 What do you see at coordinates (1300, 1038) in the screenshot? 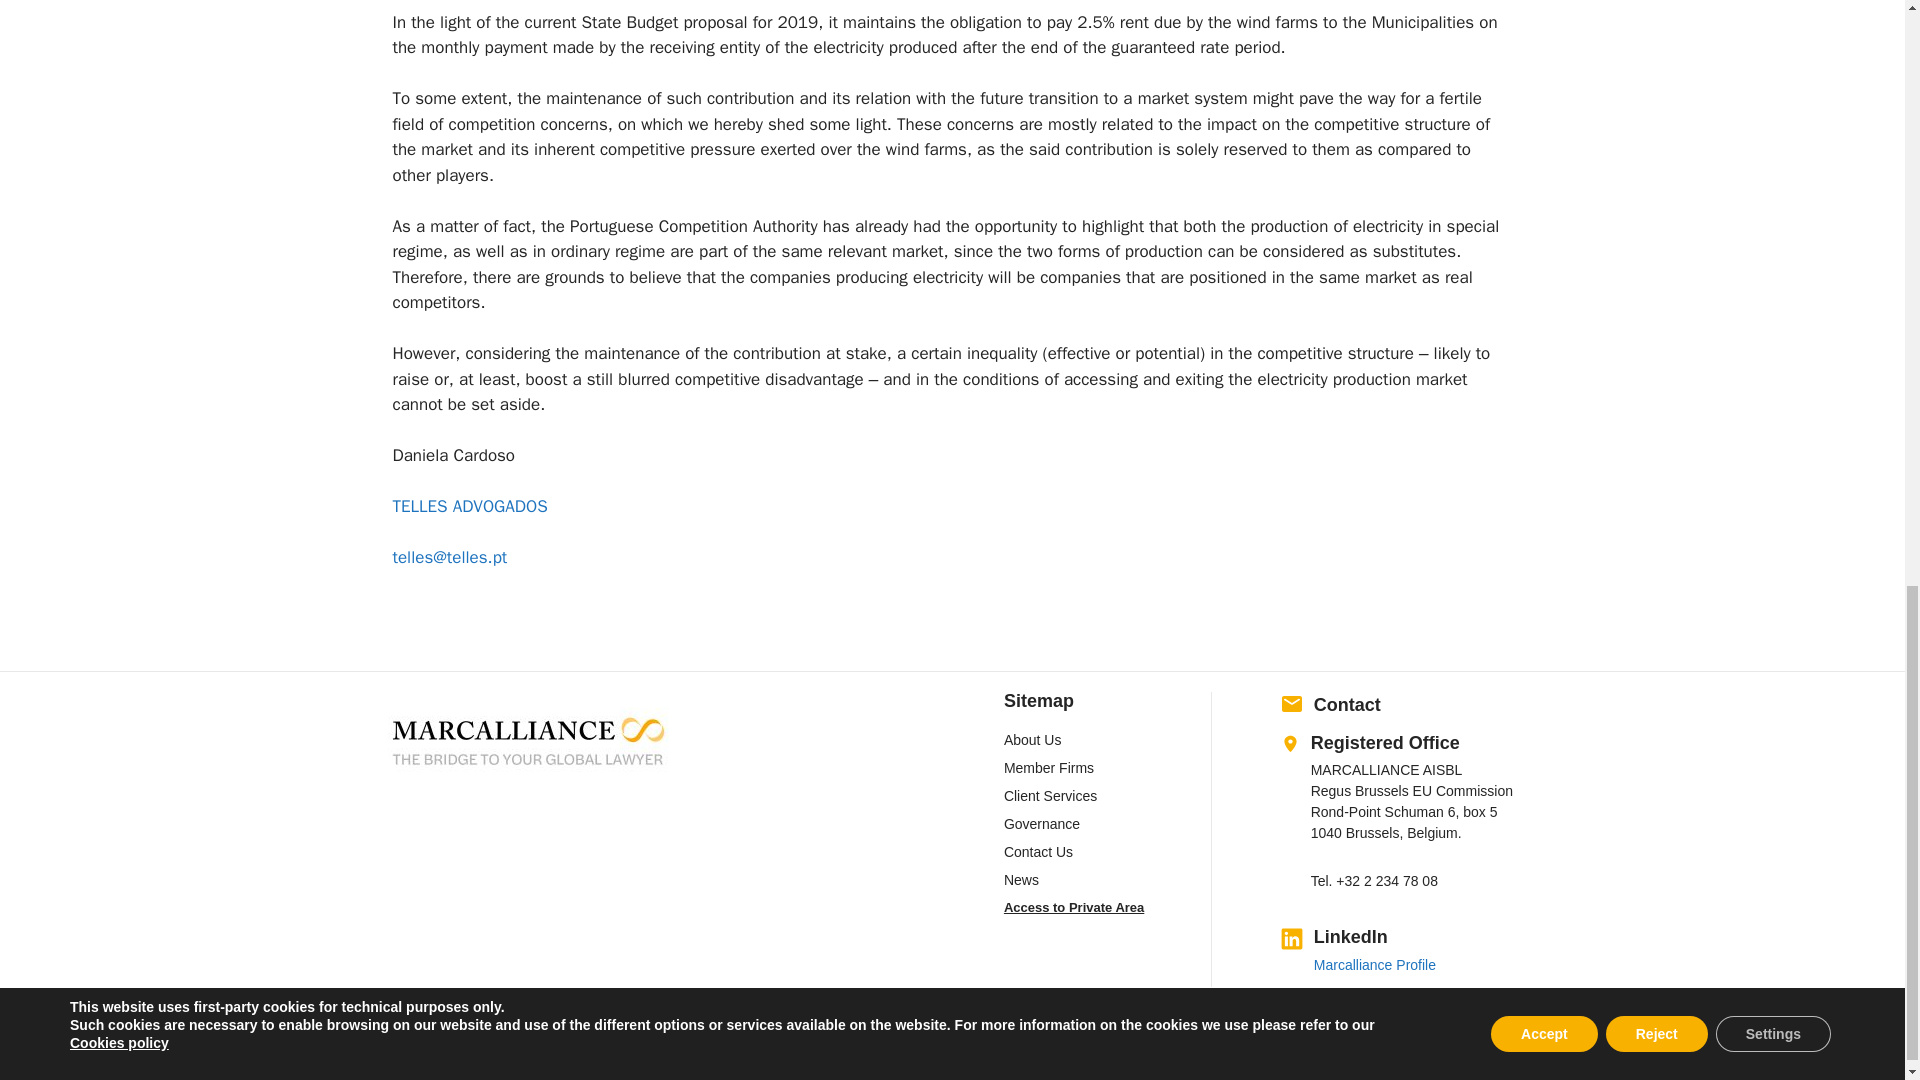
I see `Conditions of Use` at bounding box center [1300, 1038].